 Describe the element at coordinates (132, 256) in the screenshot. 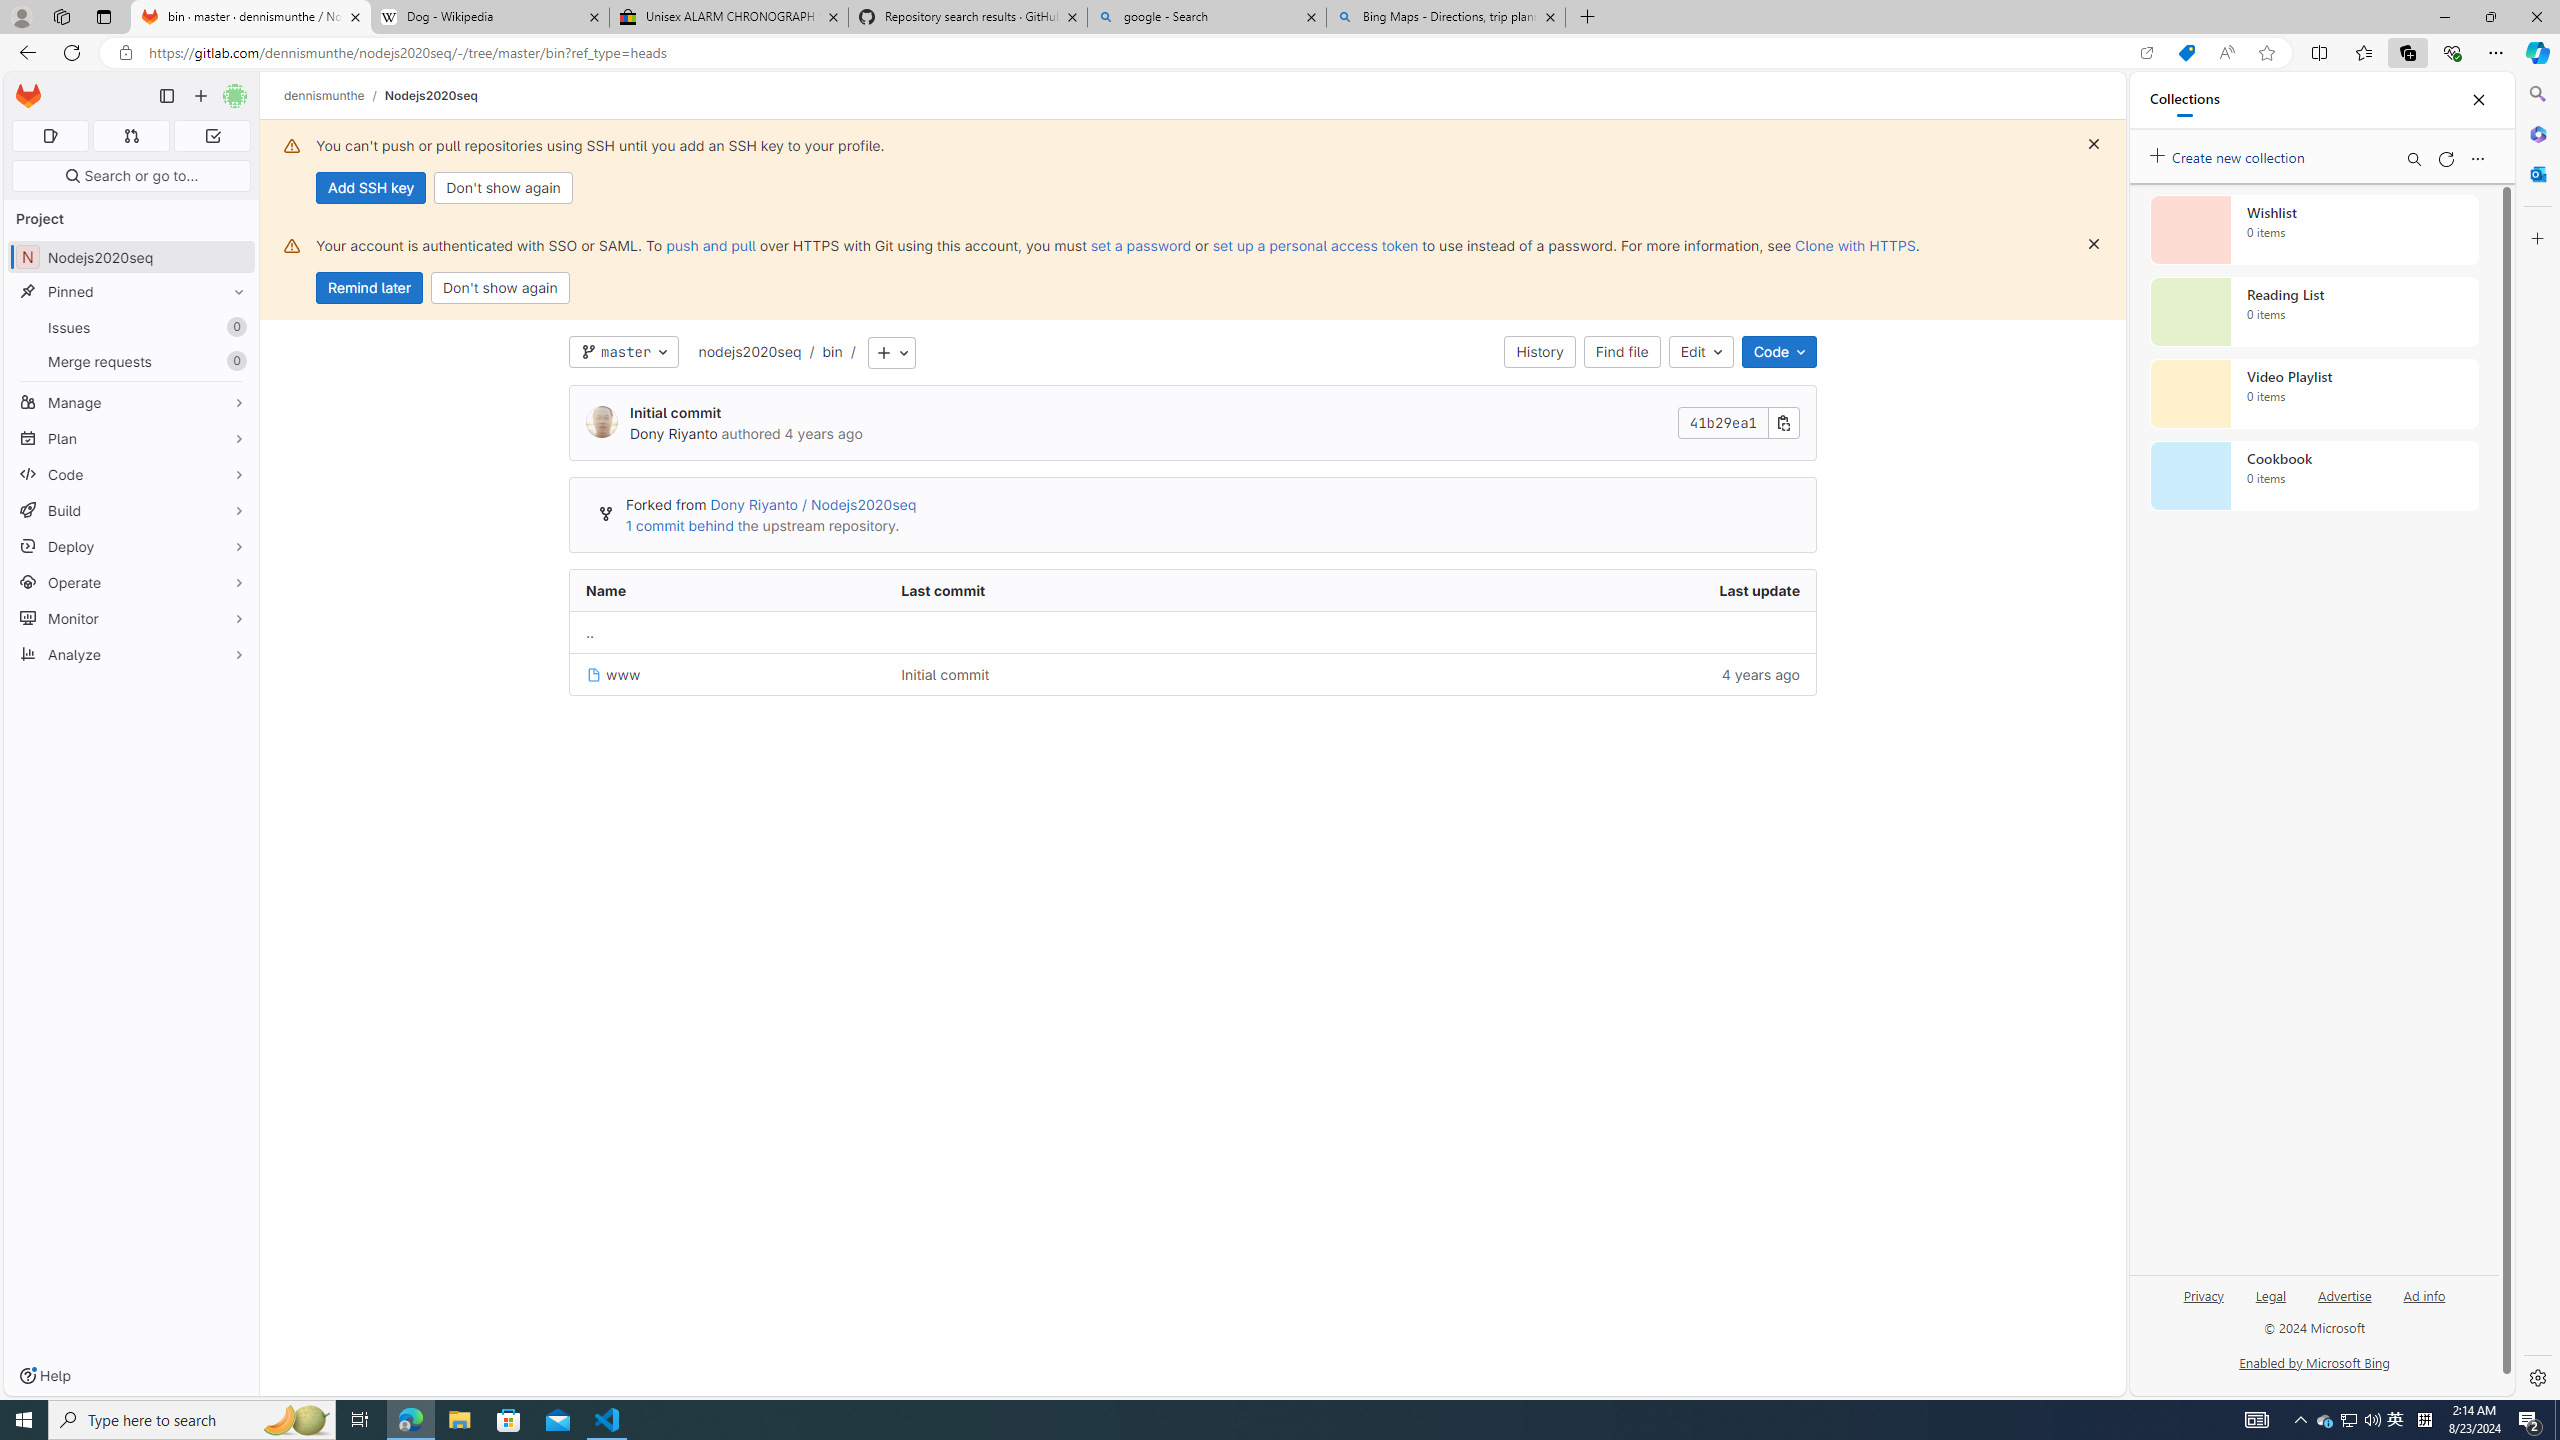

I see `N Nodejs2020seq` at that location.